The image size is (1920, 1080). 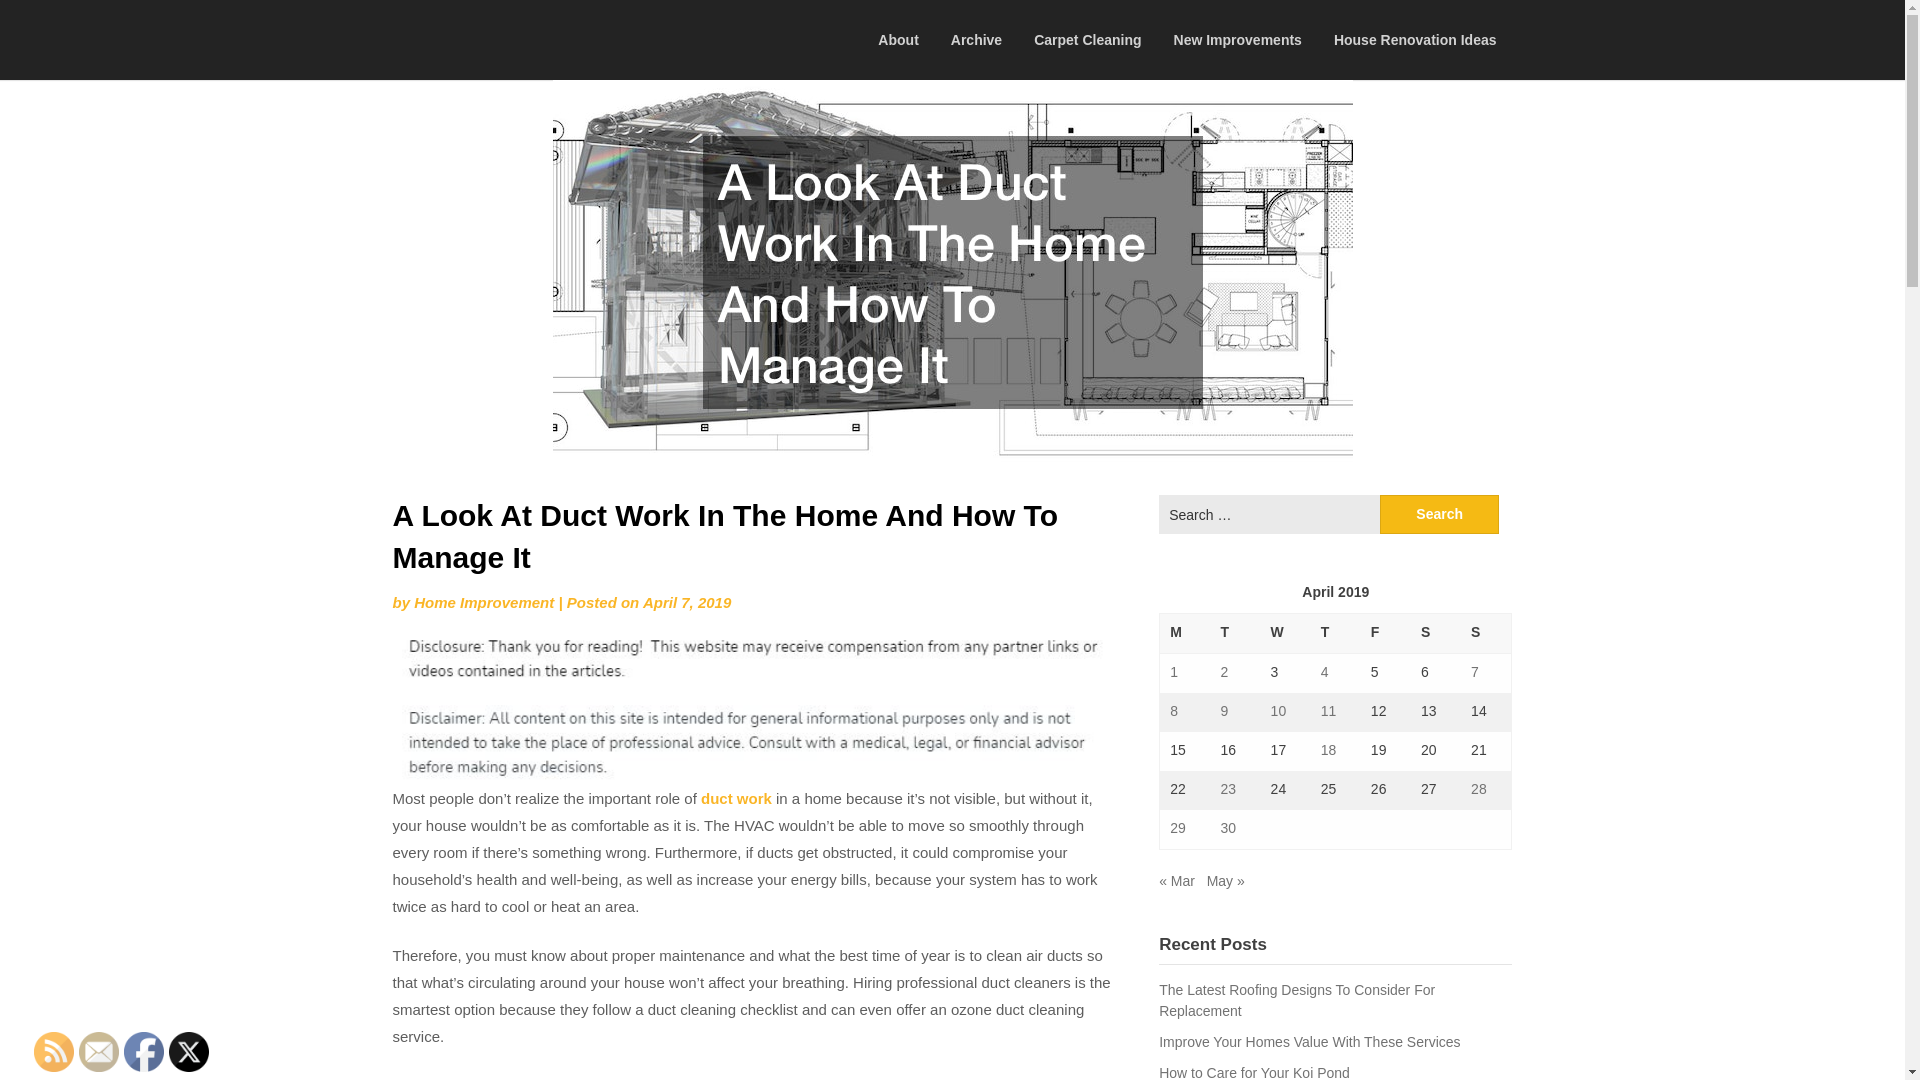 What do you see at coordinates (1474, 672) in the screenshot?
I see `7` at bounding box center [1474, 672].